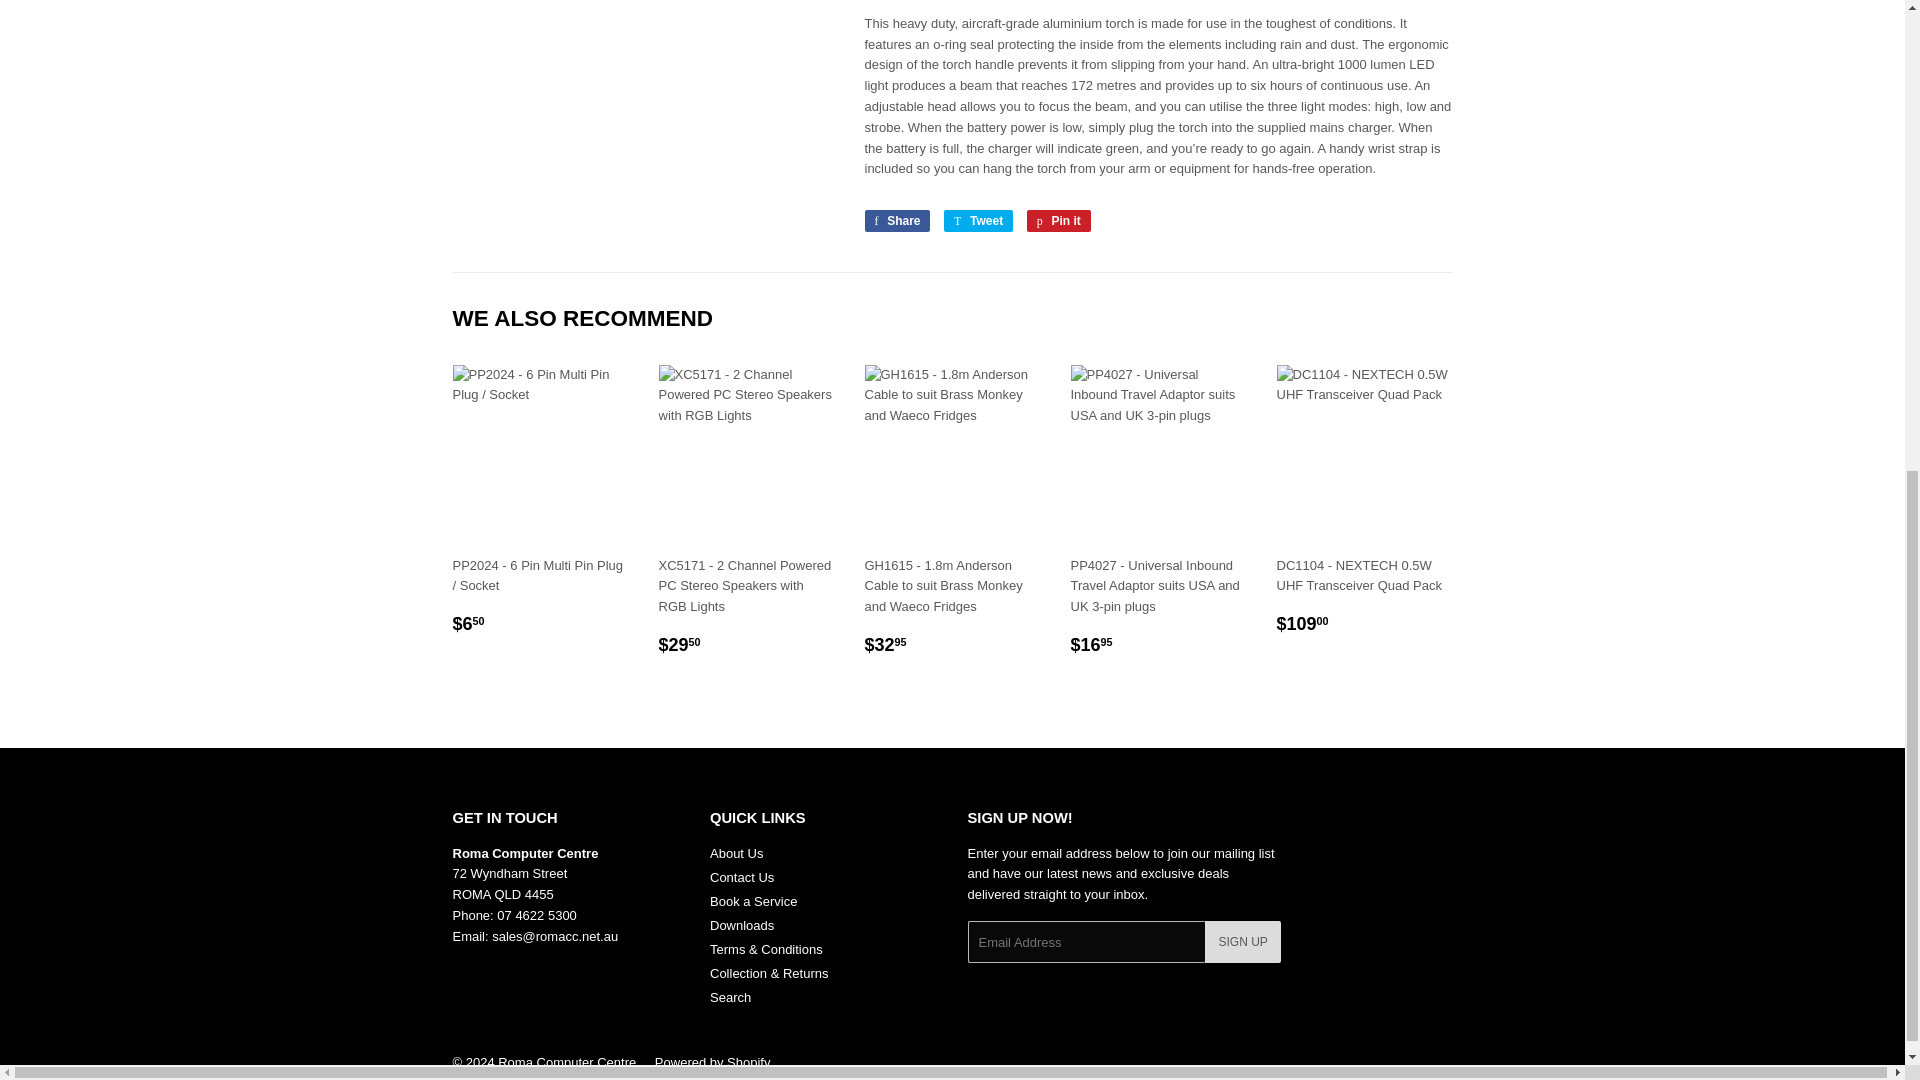 This screenshot has height=1080, width=1920. I want to click on Share on Facebook, so click(896, 220).